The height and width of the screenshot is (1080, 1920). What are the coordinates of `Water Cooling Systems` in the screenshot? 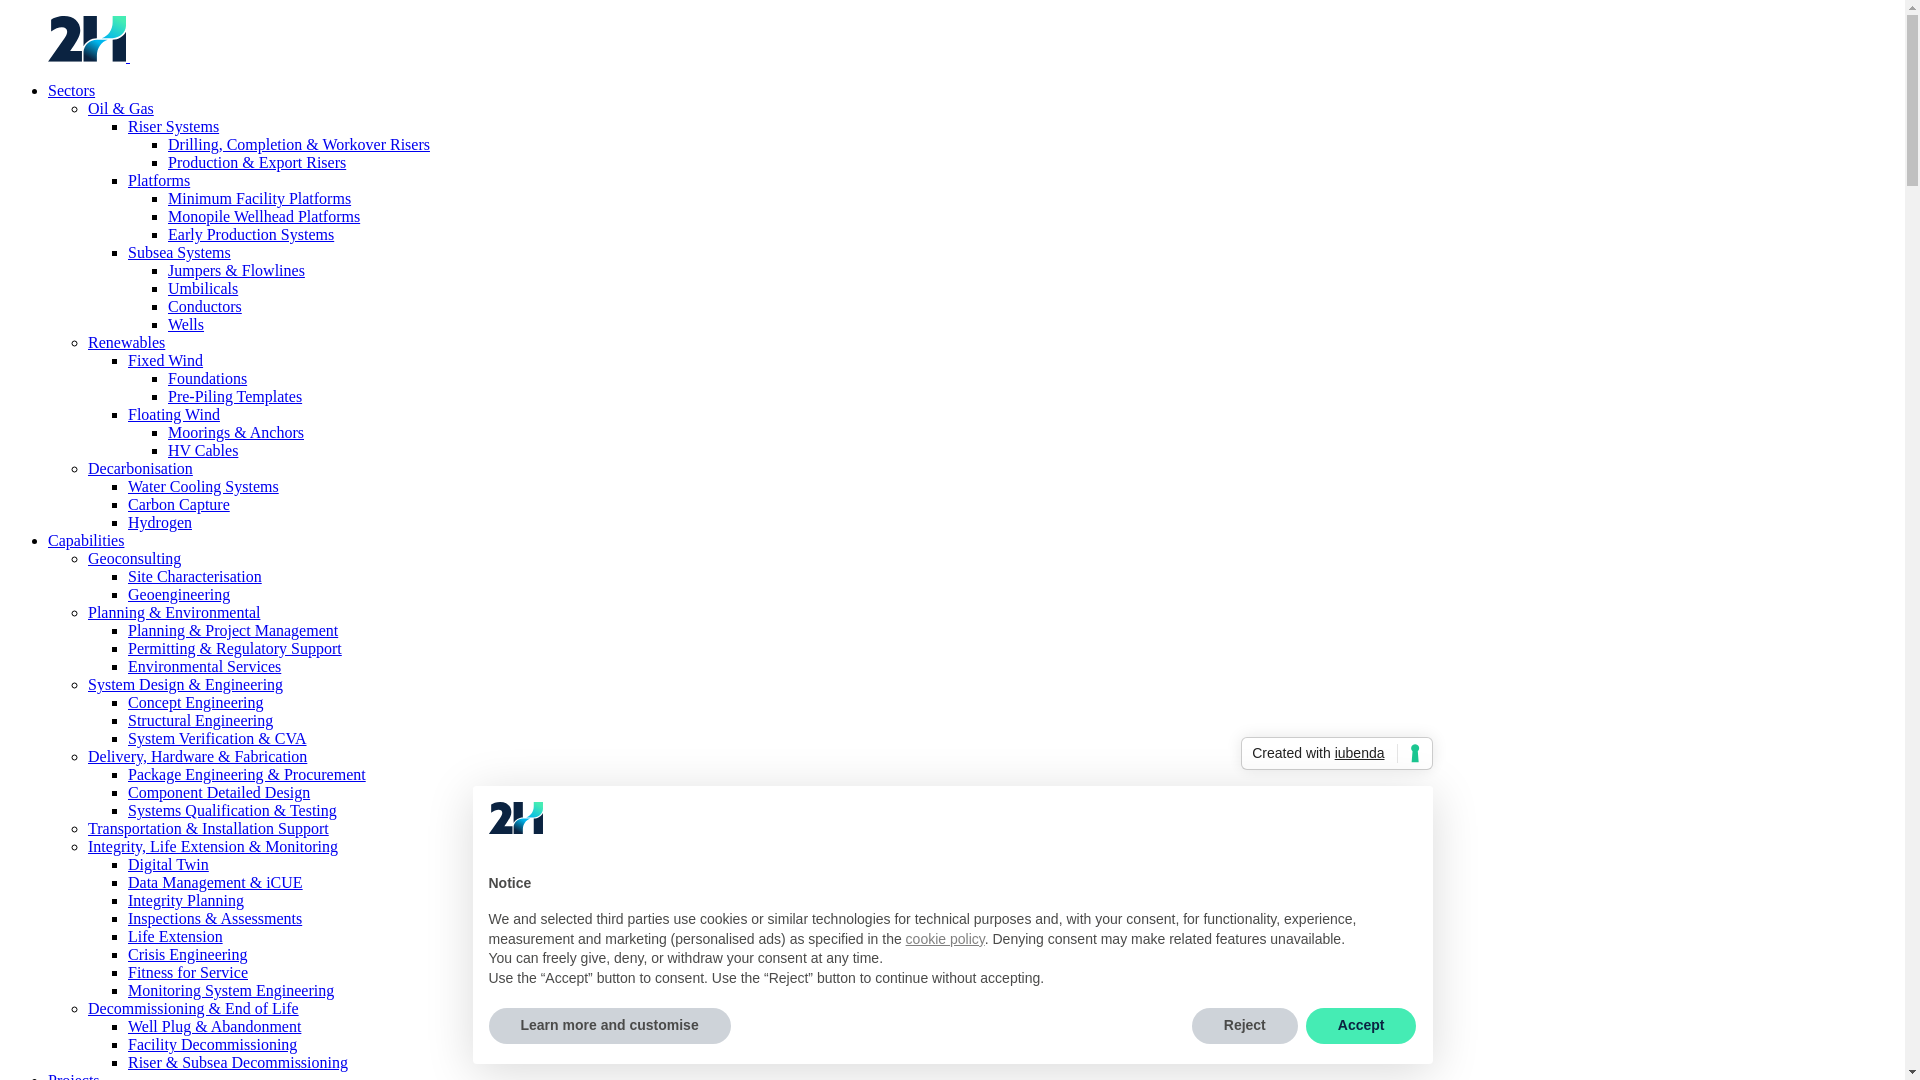 It's located at (204, 486).